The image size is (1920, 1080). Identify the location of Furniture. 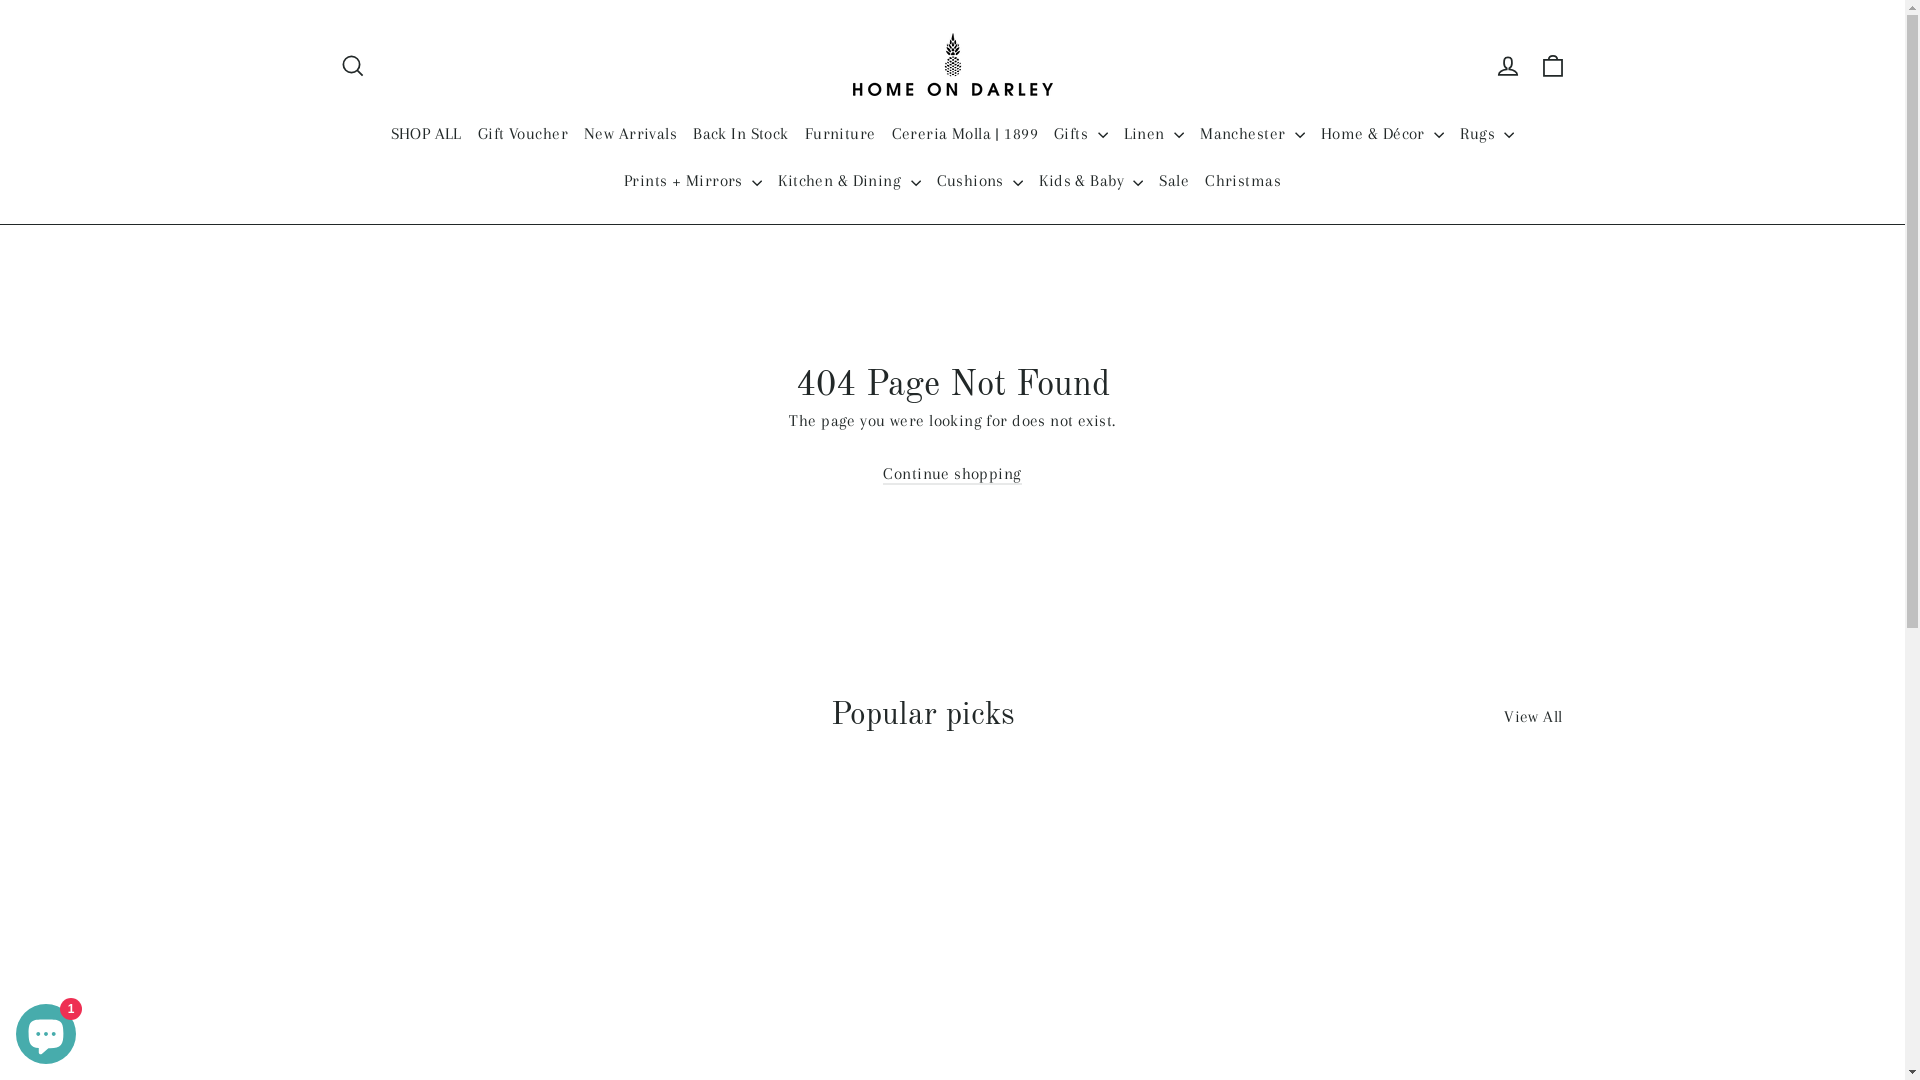
(840, 134).